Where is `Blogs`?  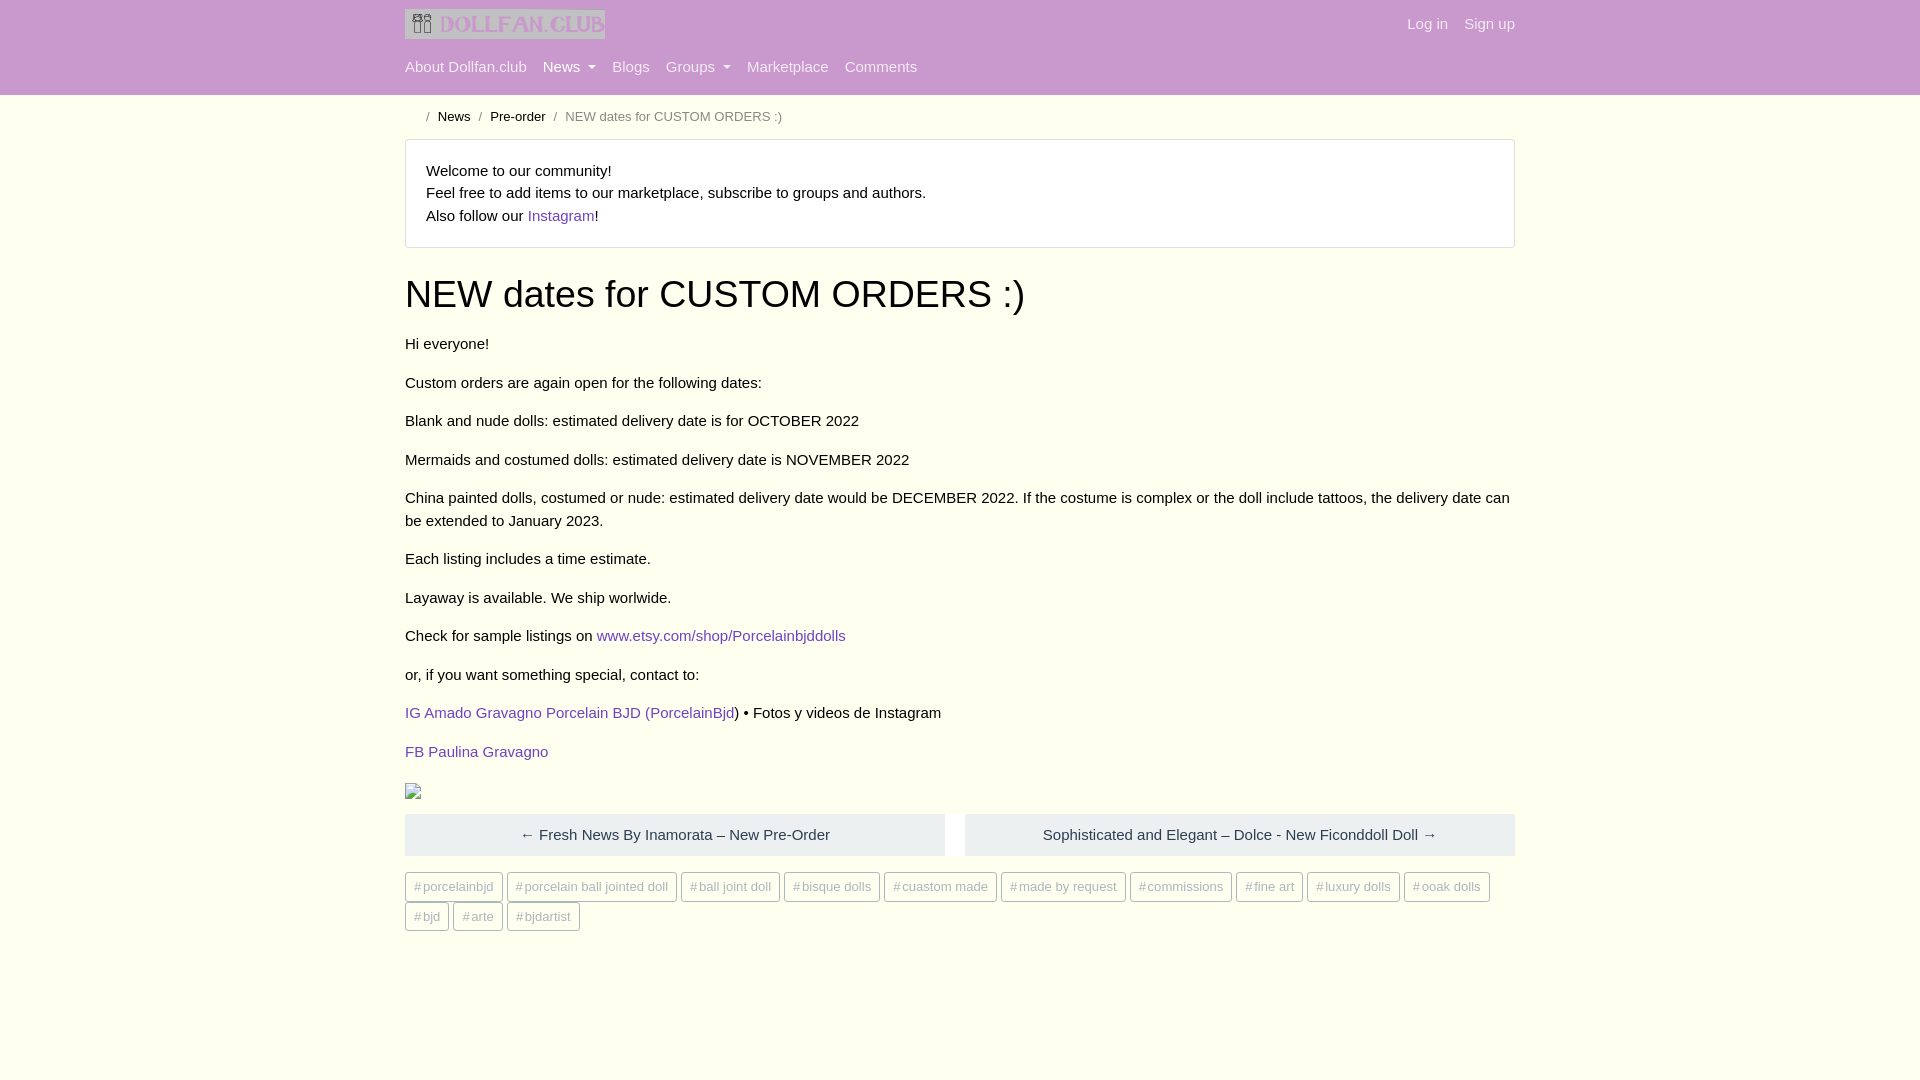 Blogs is located at coordinates (631, 67).